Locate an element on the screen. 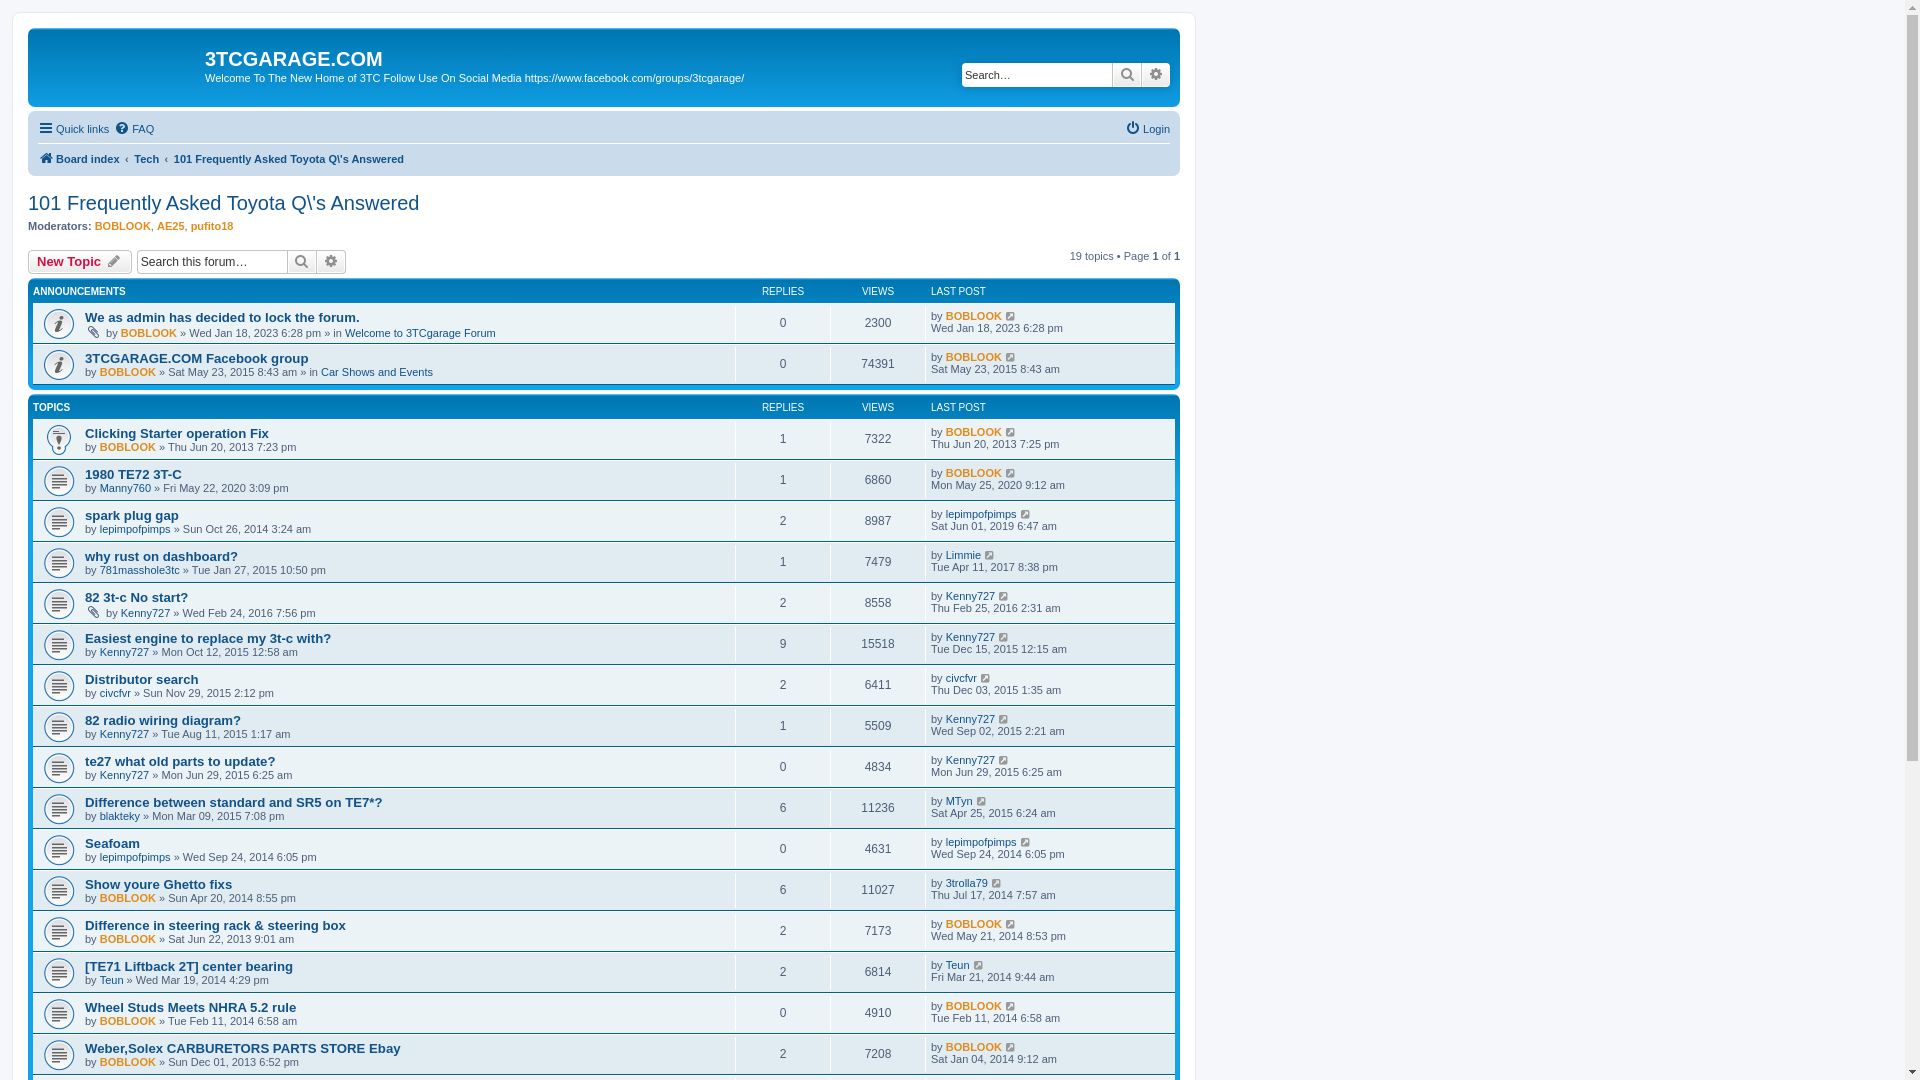 The image size is (1920, 1080). Go to last post is located at coordinates (1011, 357).